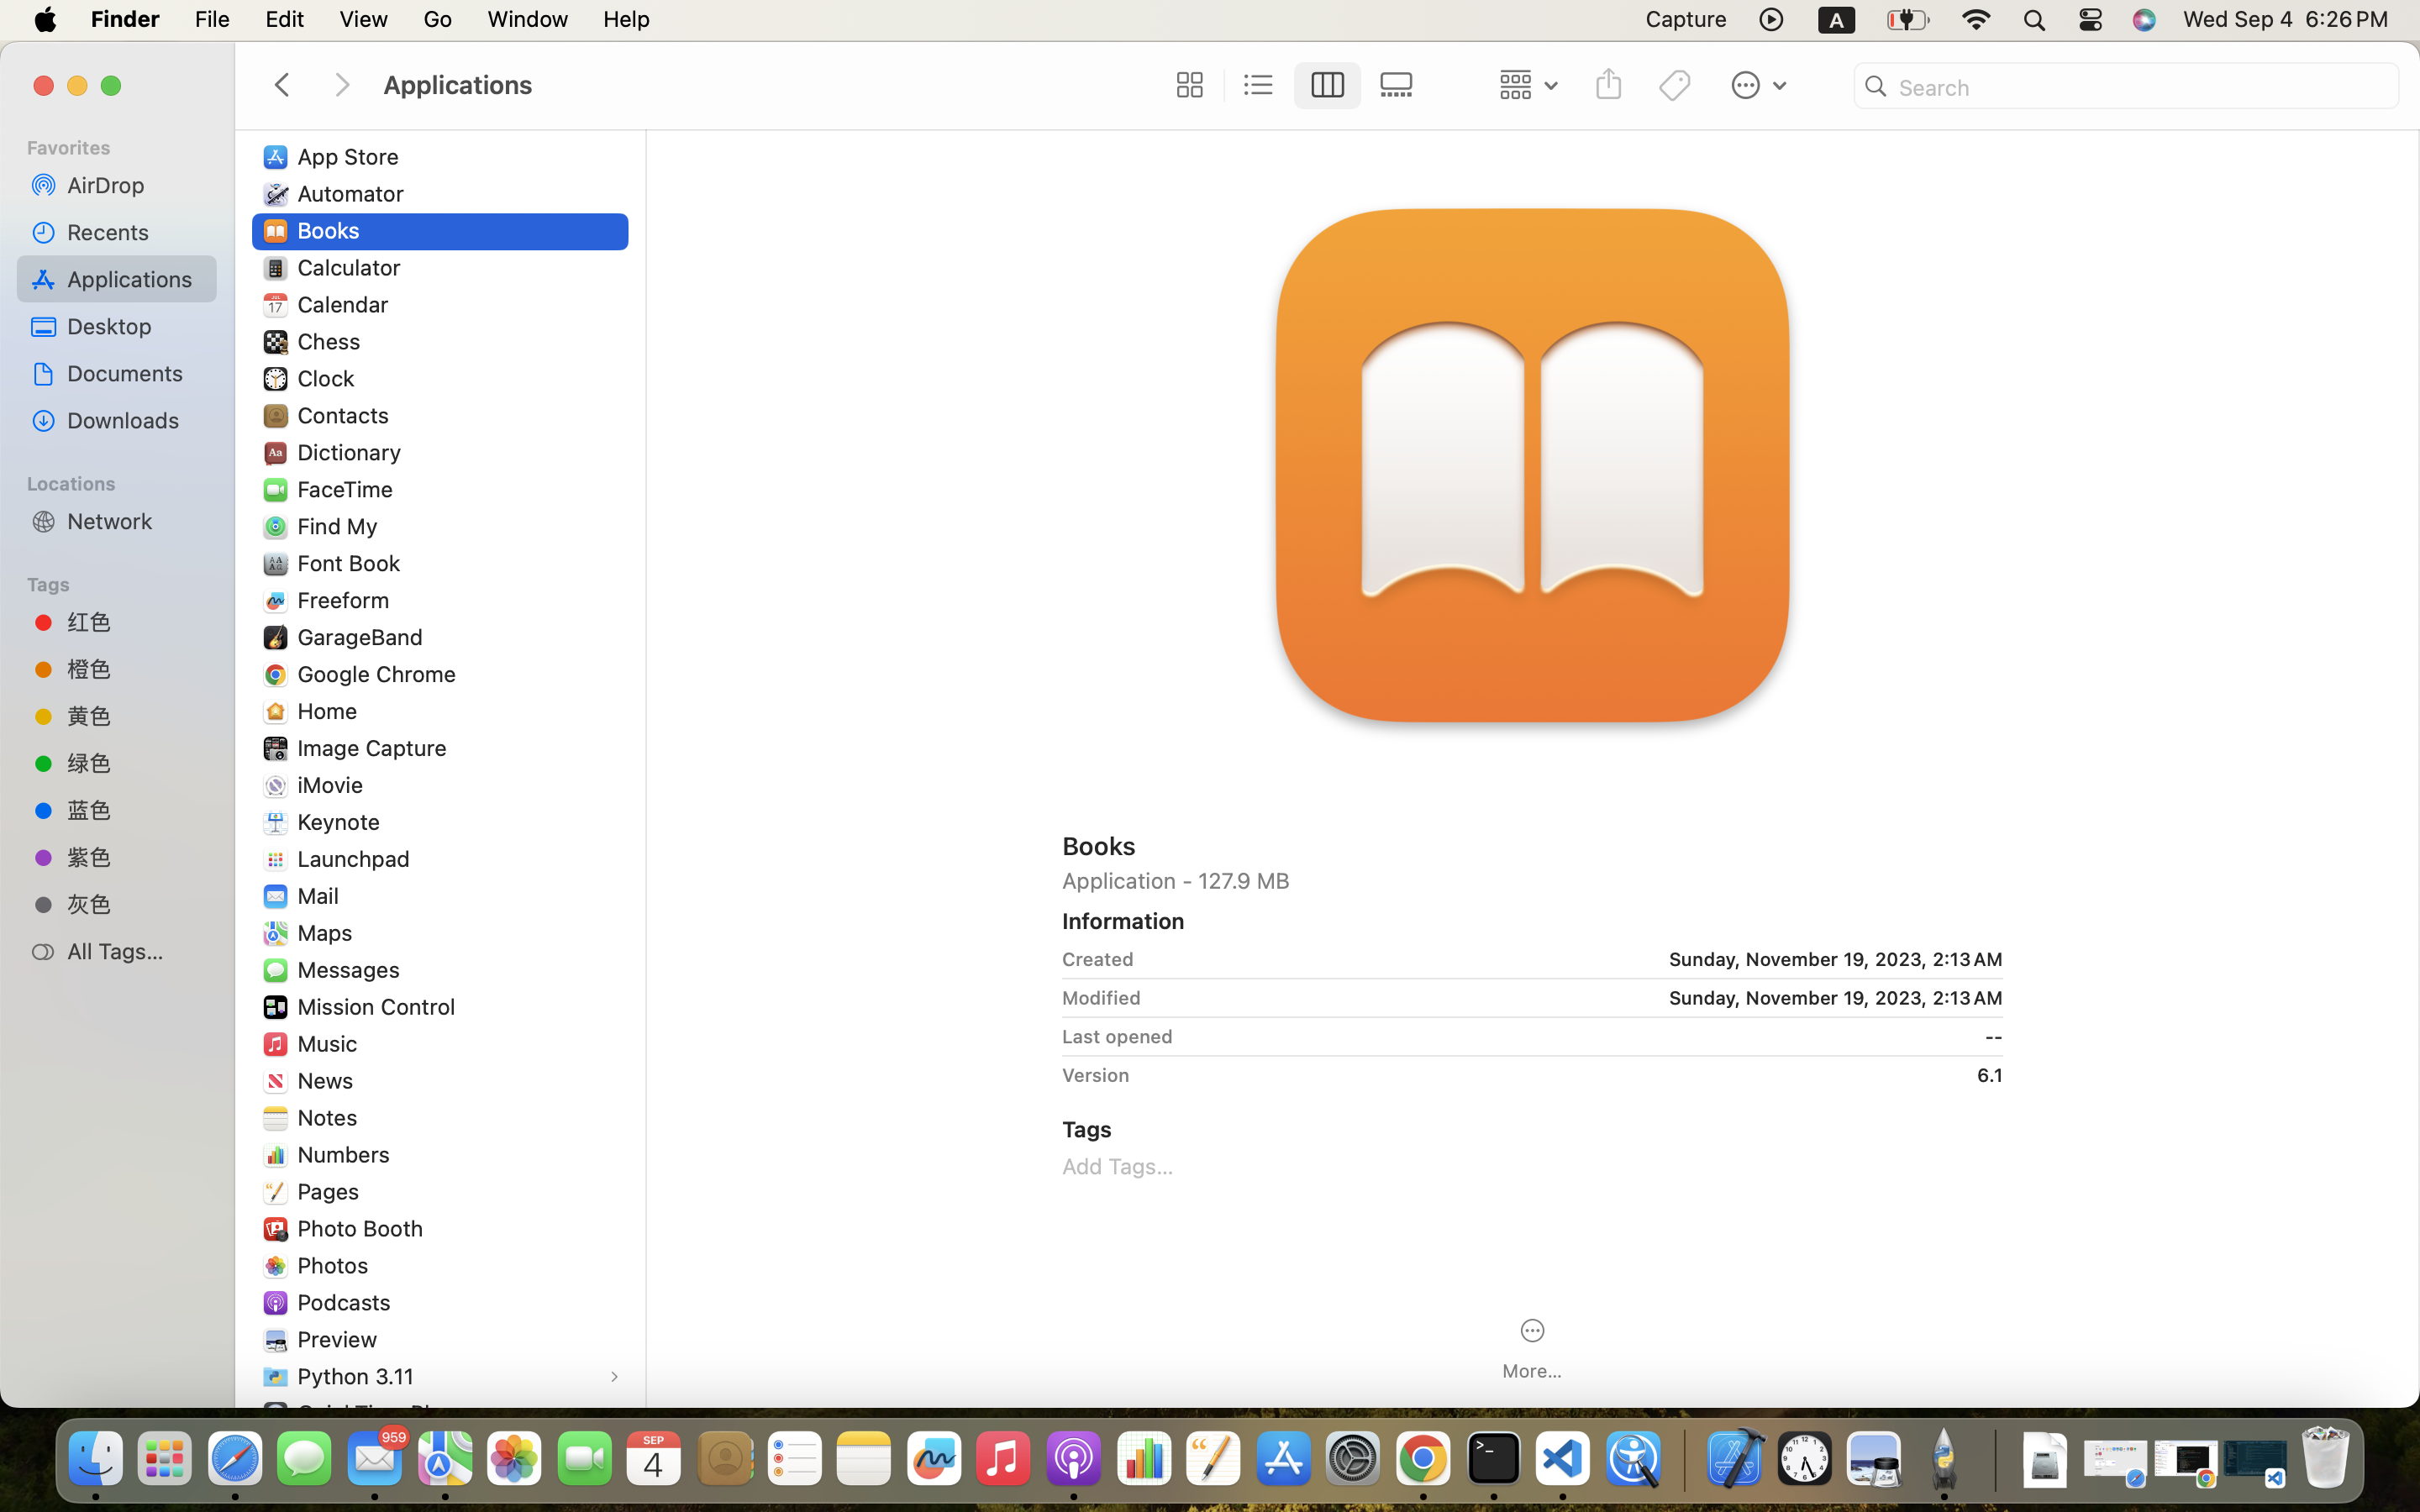  I want to click on Podcasts, so click(348, 1302).